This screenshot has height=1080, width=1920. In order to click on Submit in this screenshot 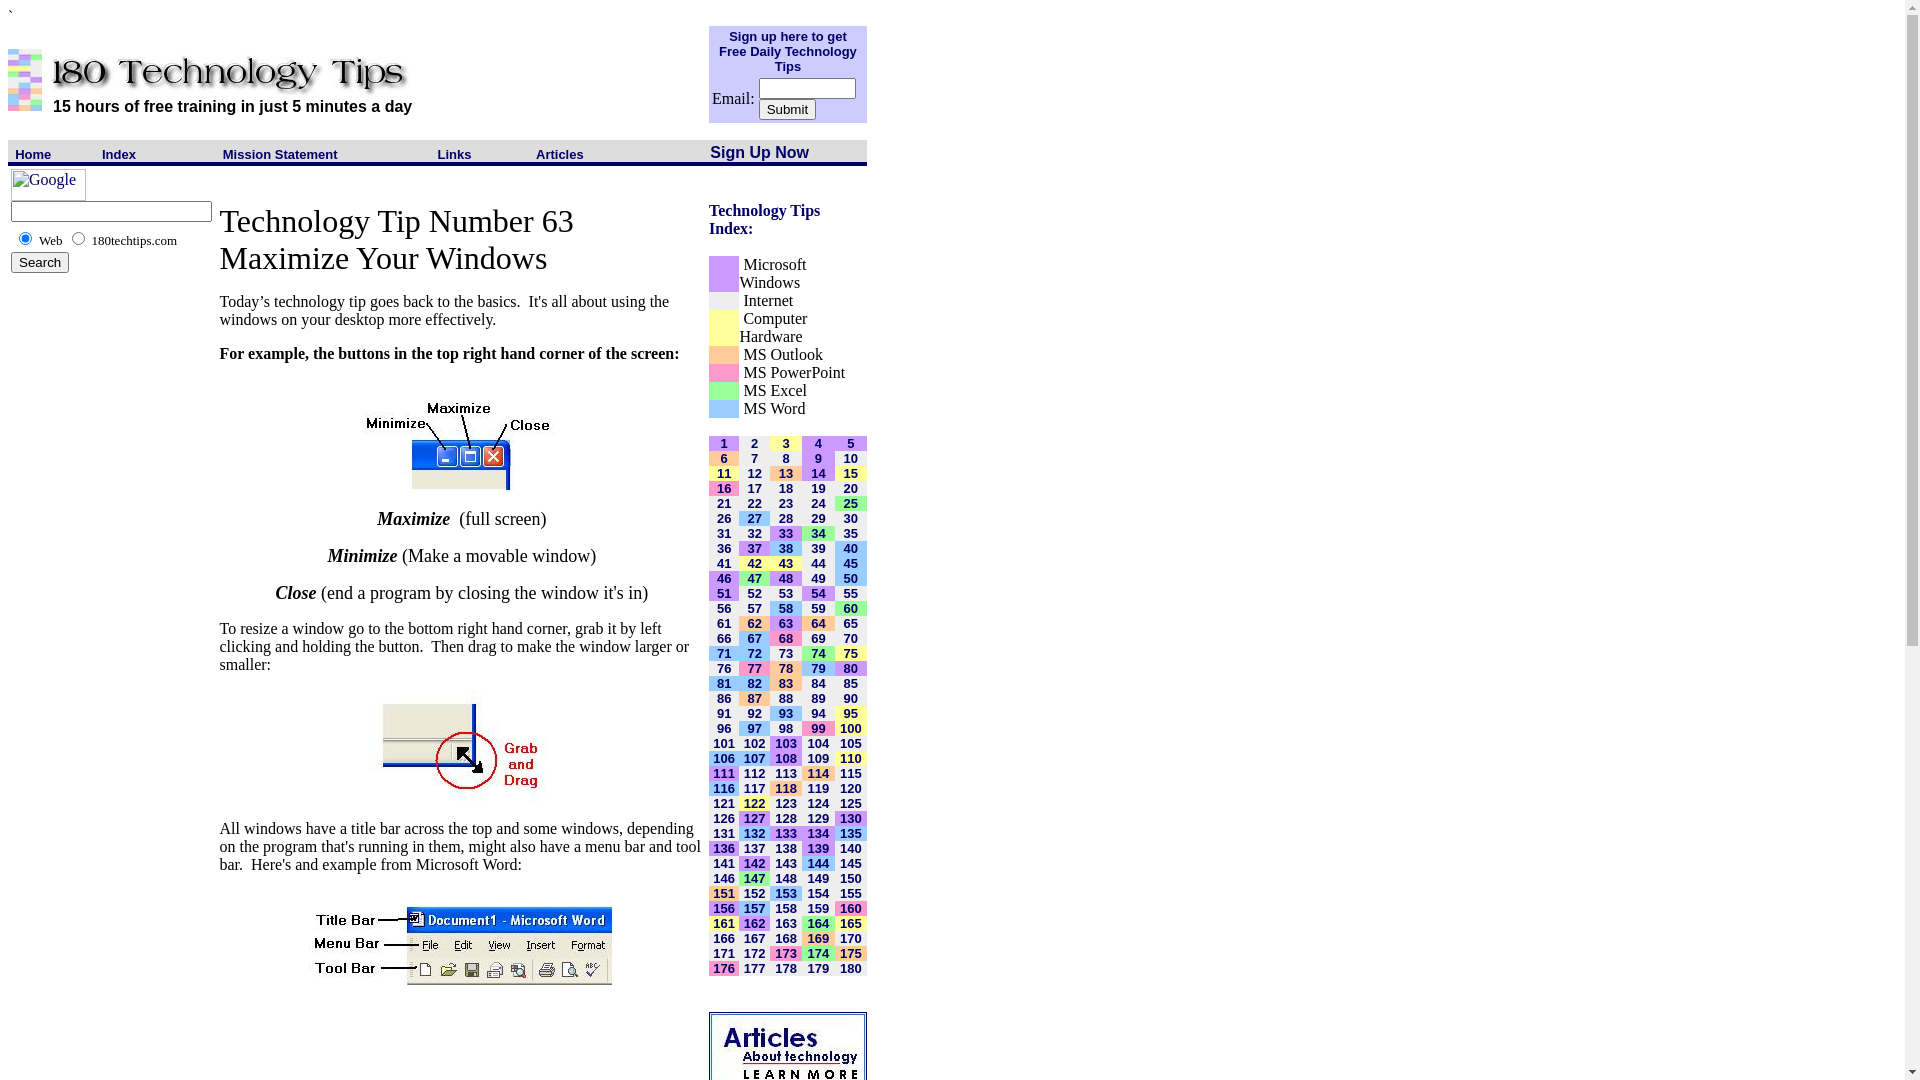, I will do `click(788, 110)`.